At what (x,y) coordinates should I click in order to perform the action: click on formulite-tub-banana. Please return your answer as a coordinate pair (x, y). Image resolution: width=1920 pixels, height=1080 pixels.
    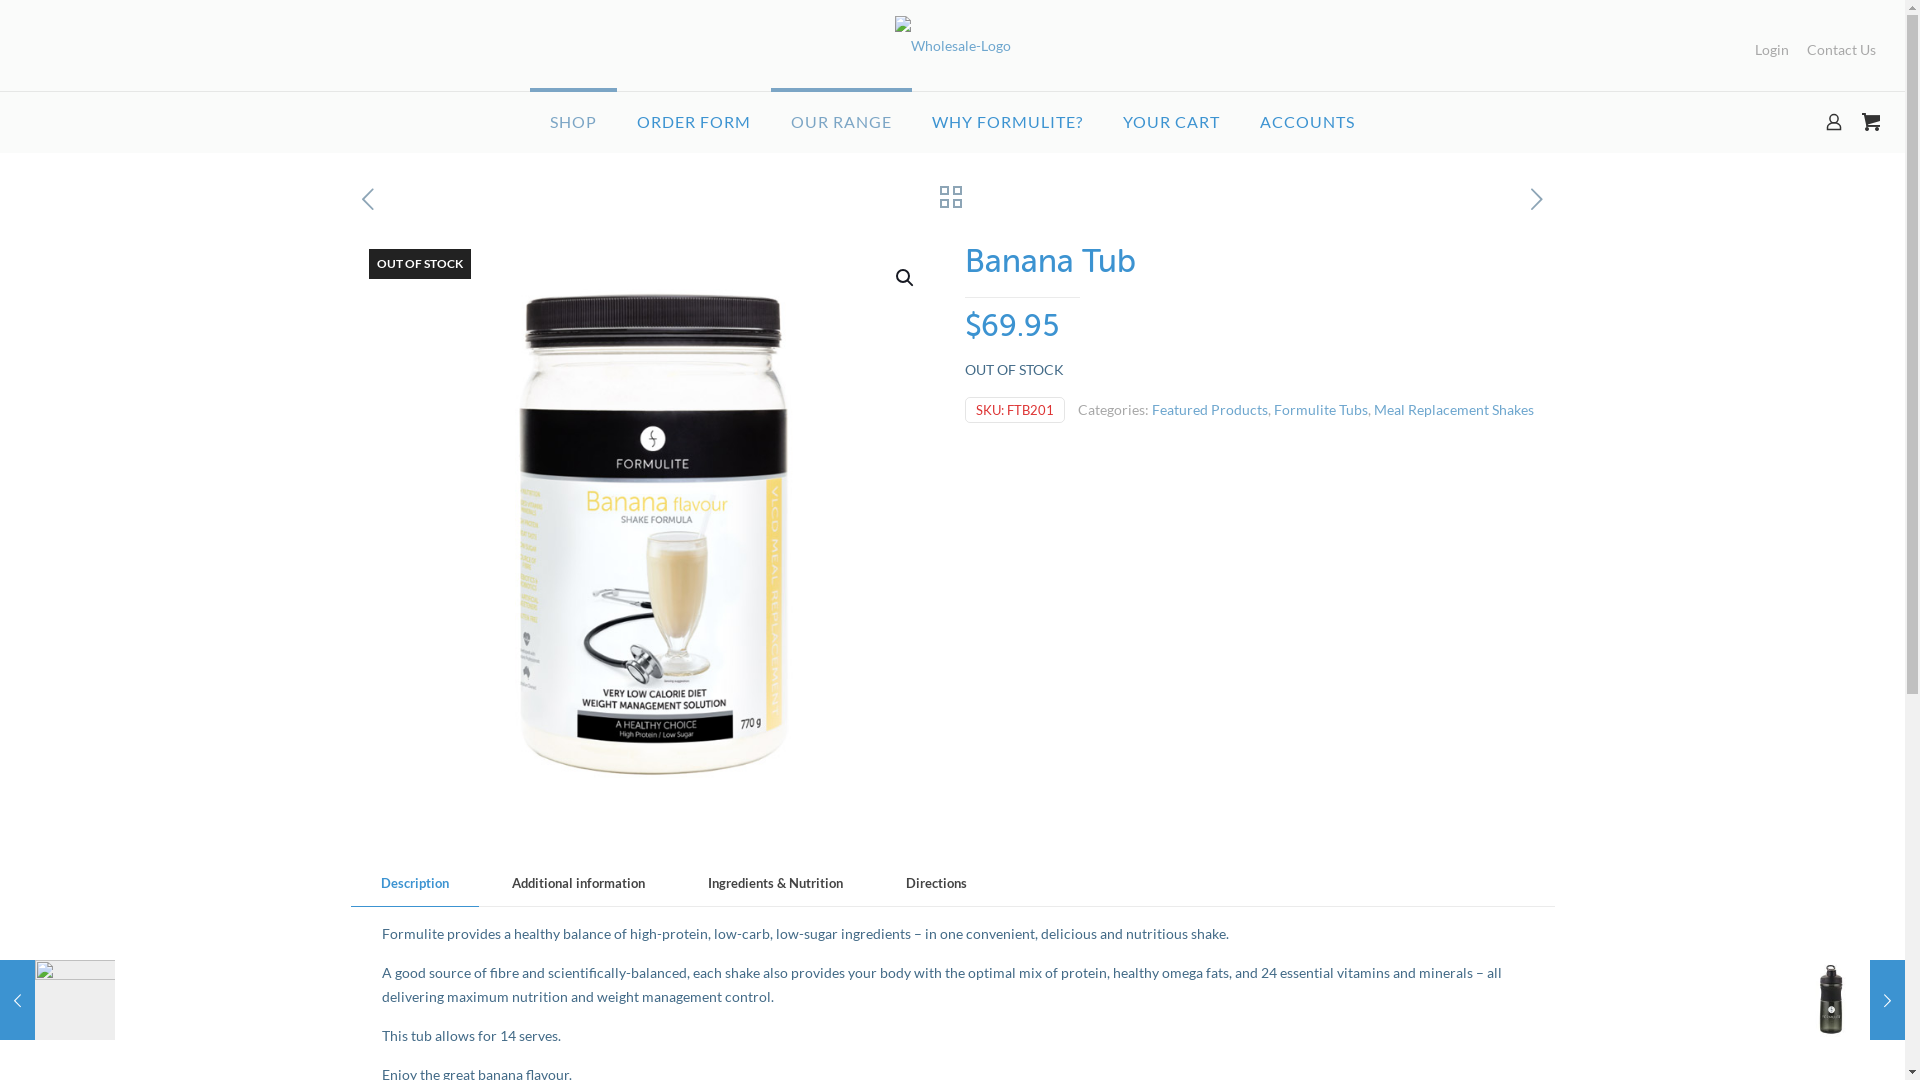
    Looking at the image, I should click on (651, 532).